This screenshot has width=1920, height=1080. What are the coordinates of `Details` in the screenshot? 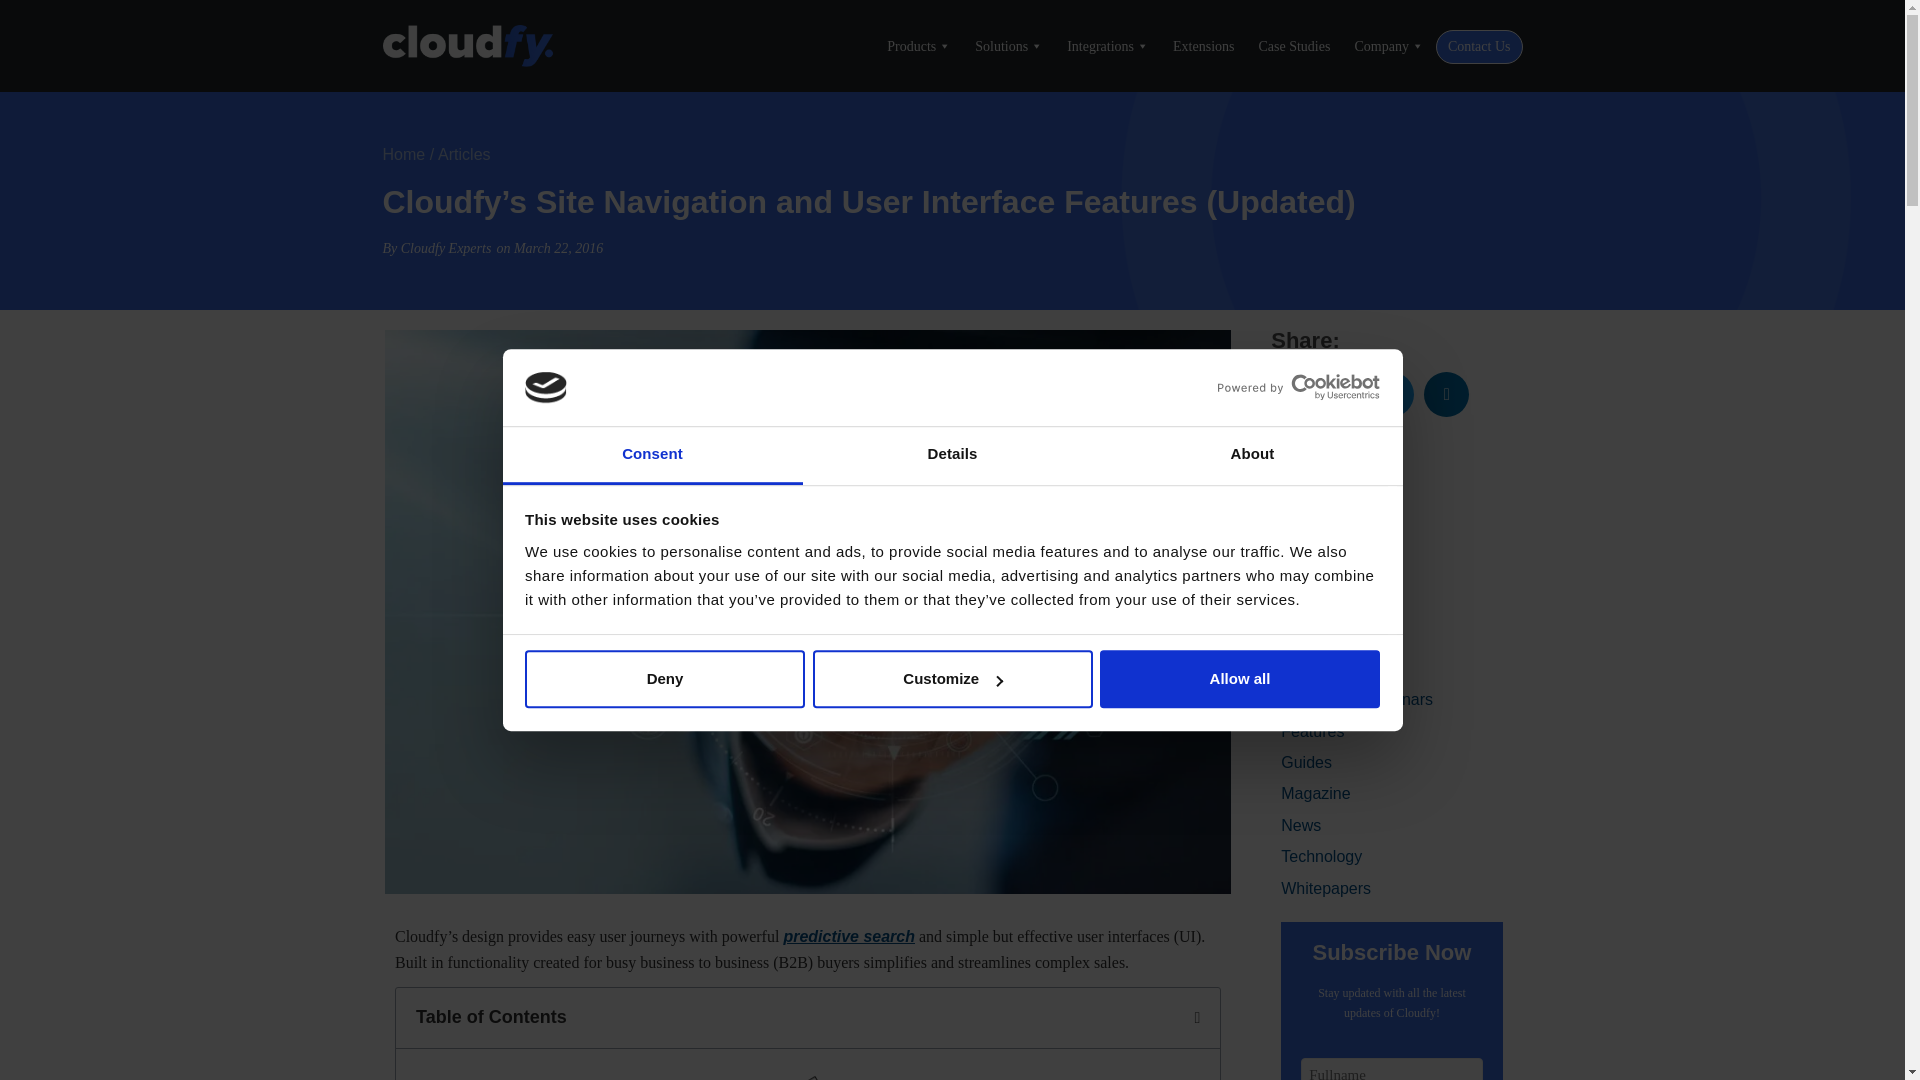 It's located at (952, 455).